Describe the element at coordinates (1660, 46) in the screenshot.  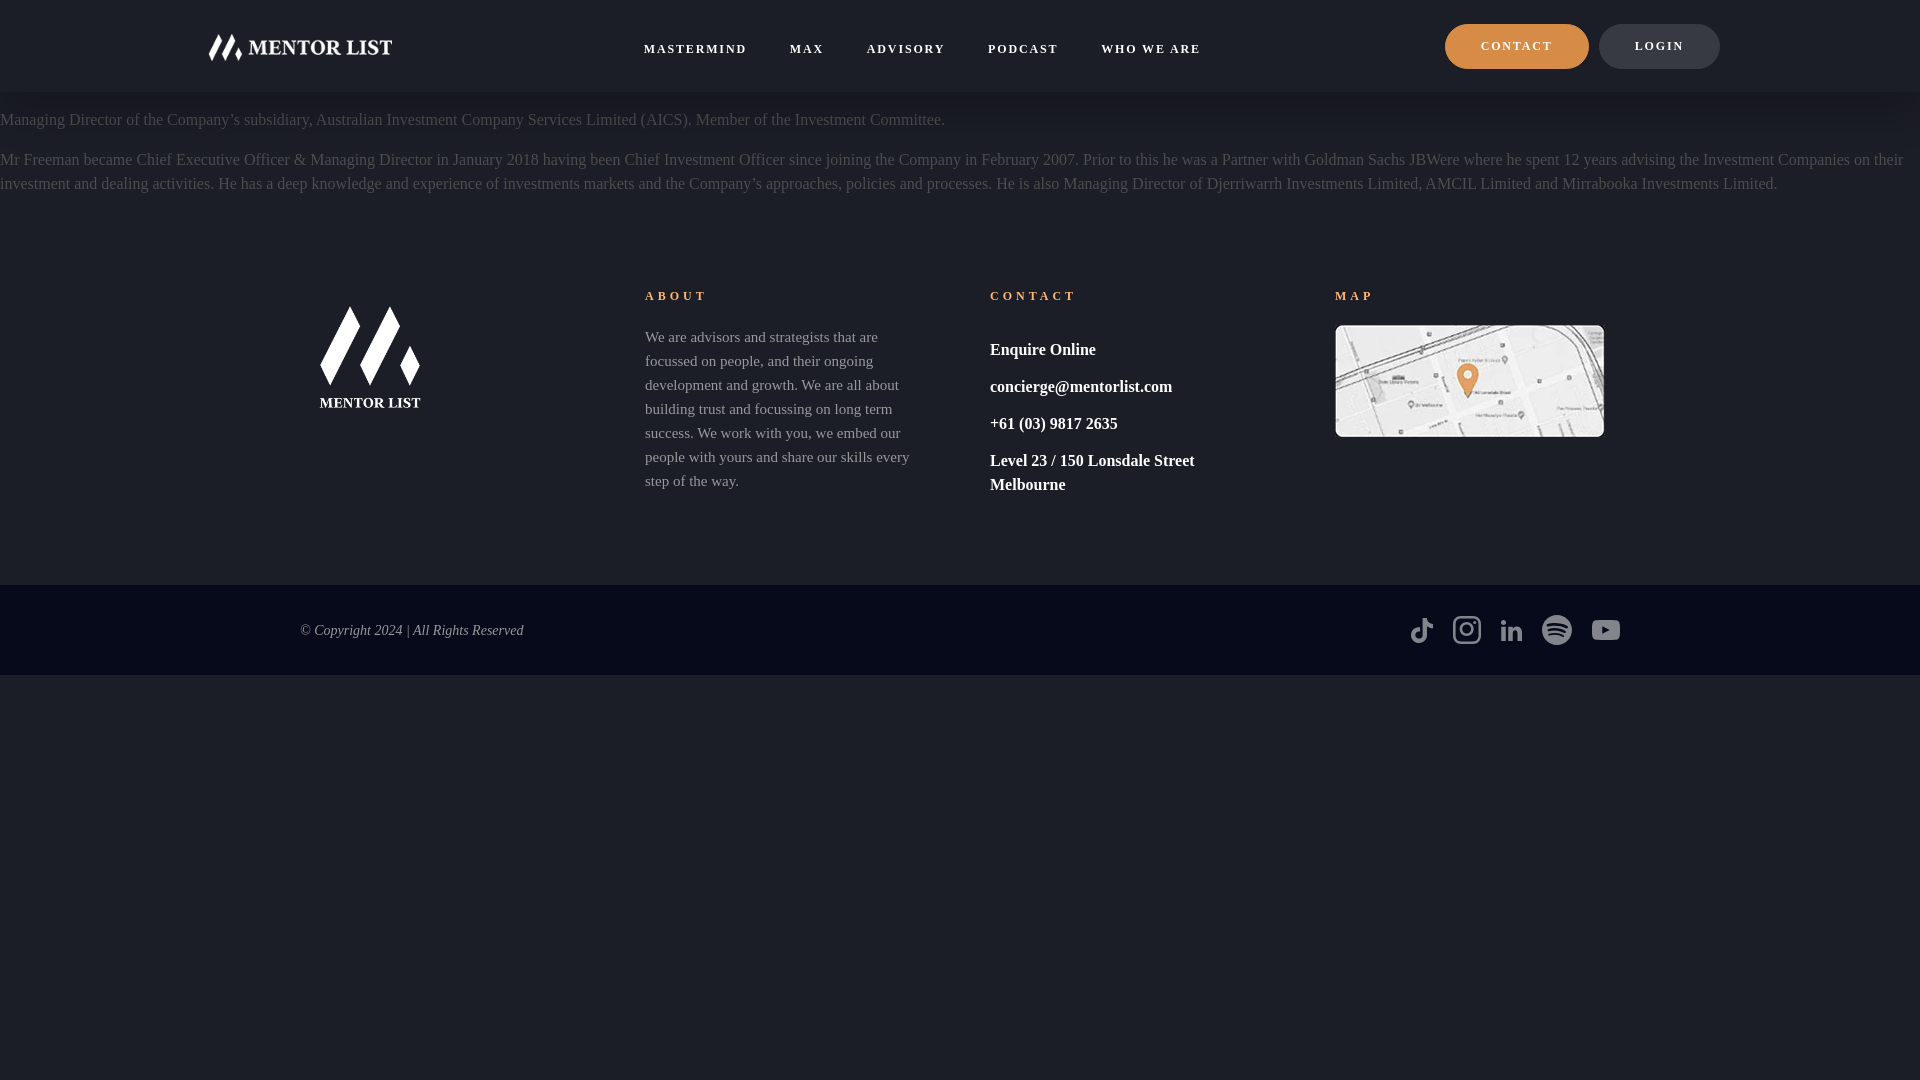
I see `LOGIN` at that location.